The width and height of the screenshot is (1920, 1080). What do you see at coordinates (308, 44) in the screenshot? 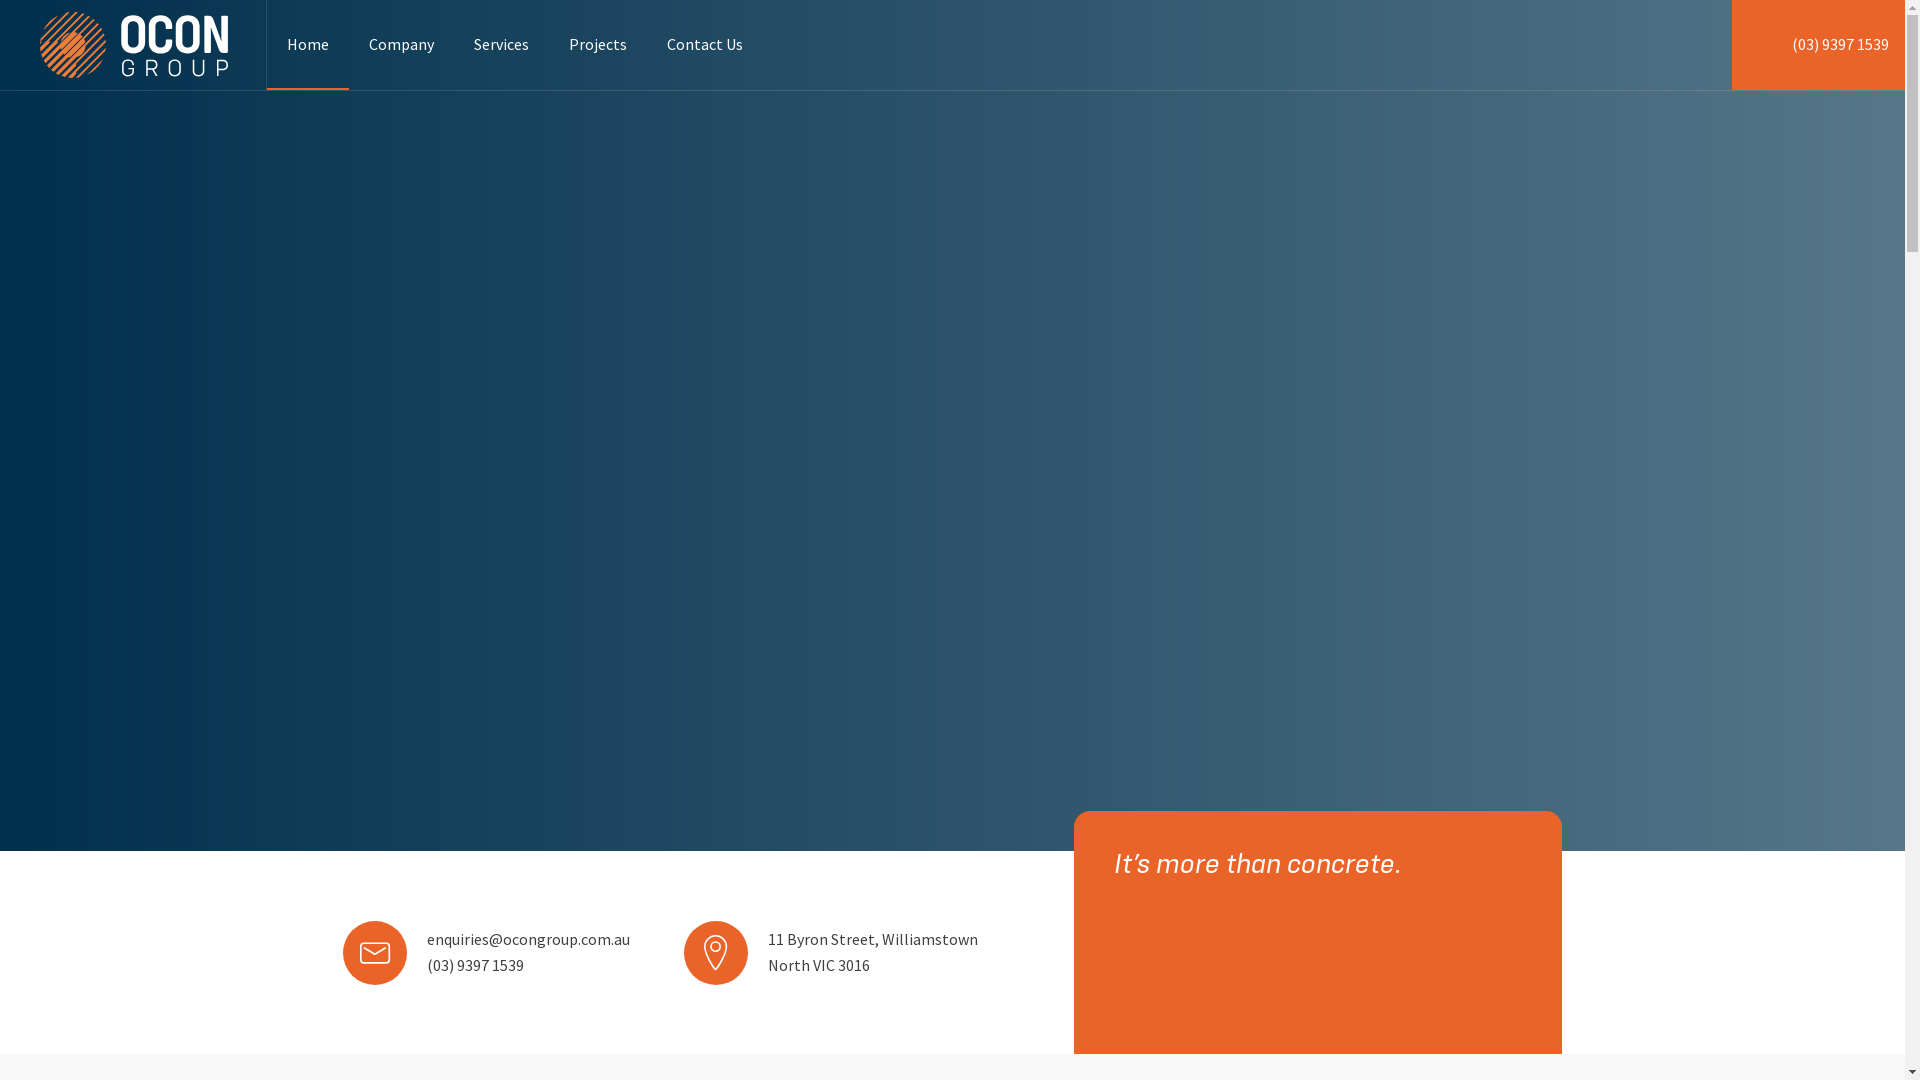
I see `Home` at bounding box center [308, 44].